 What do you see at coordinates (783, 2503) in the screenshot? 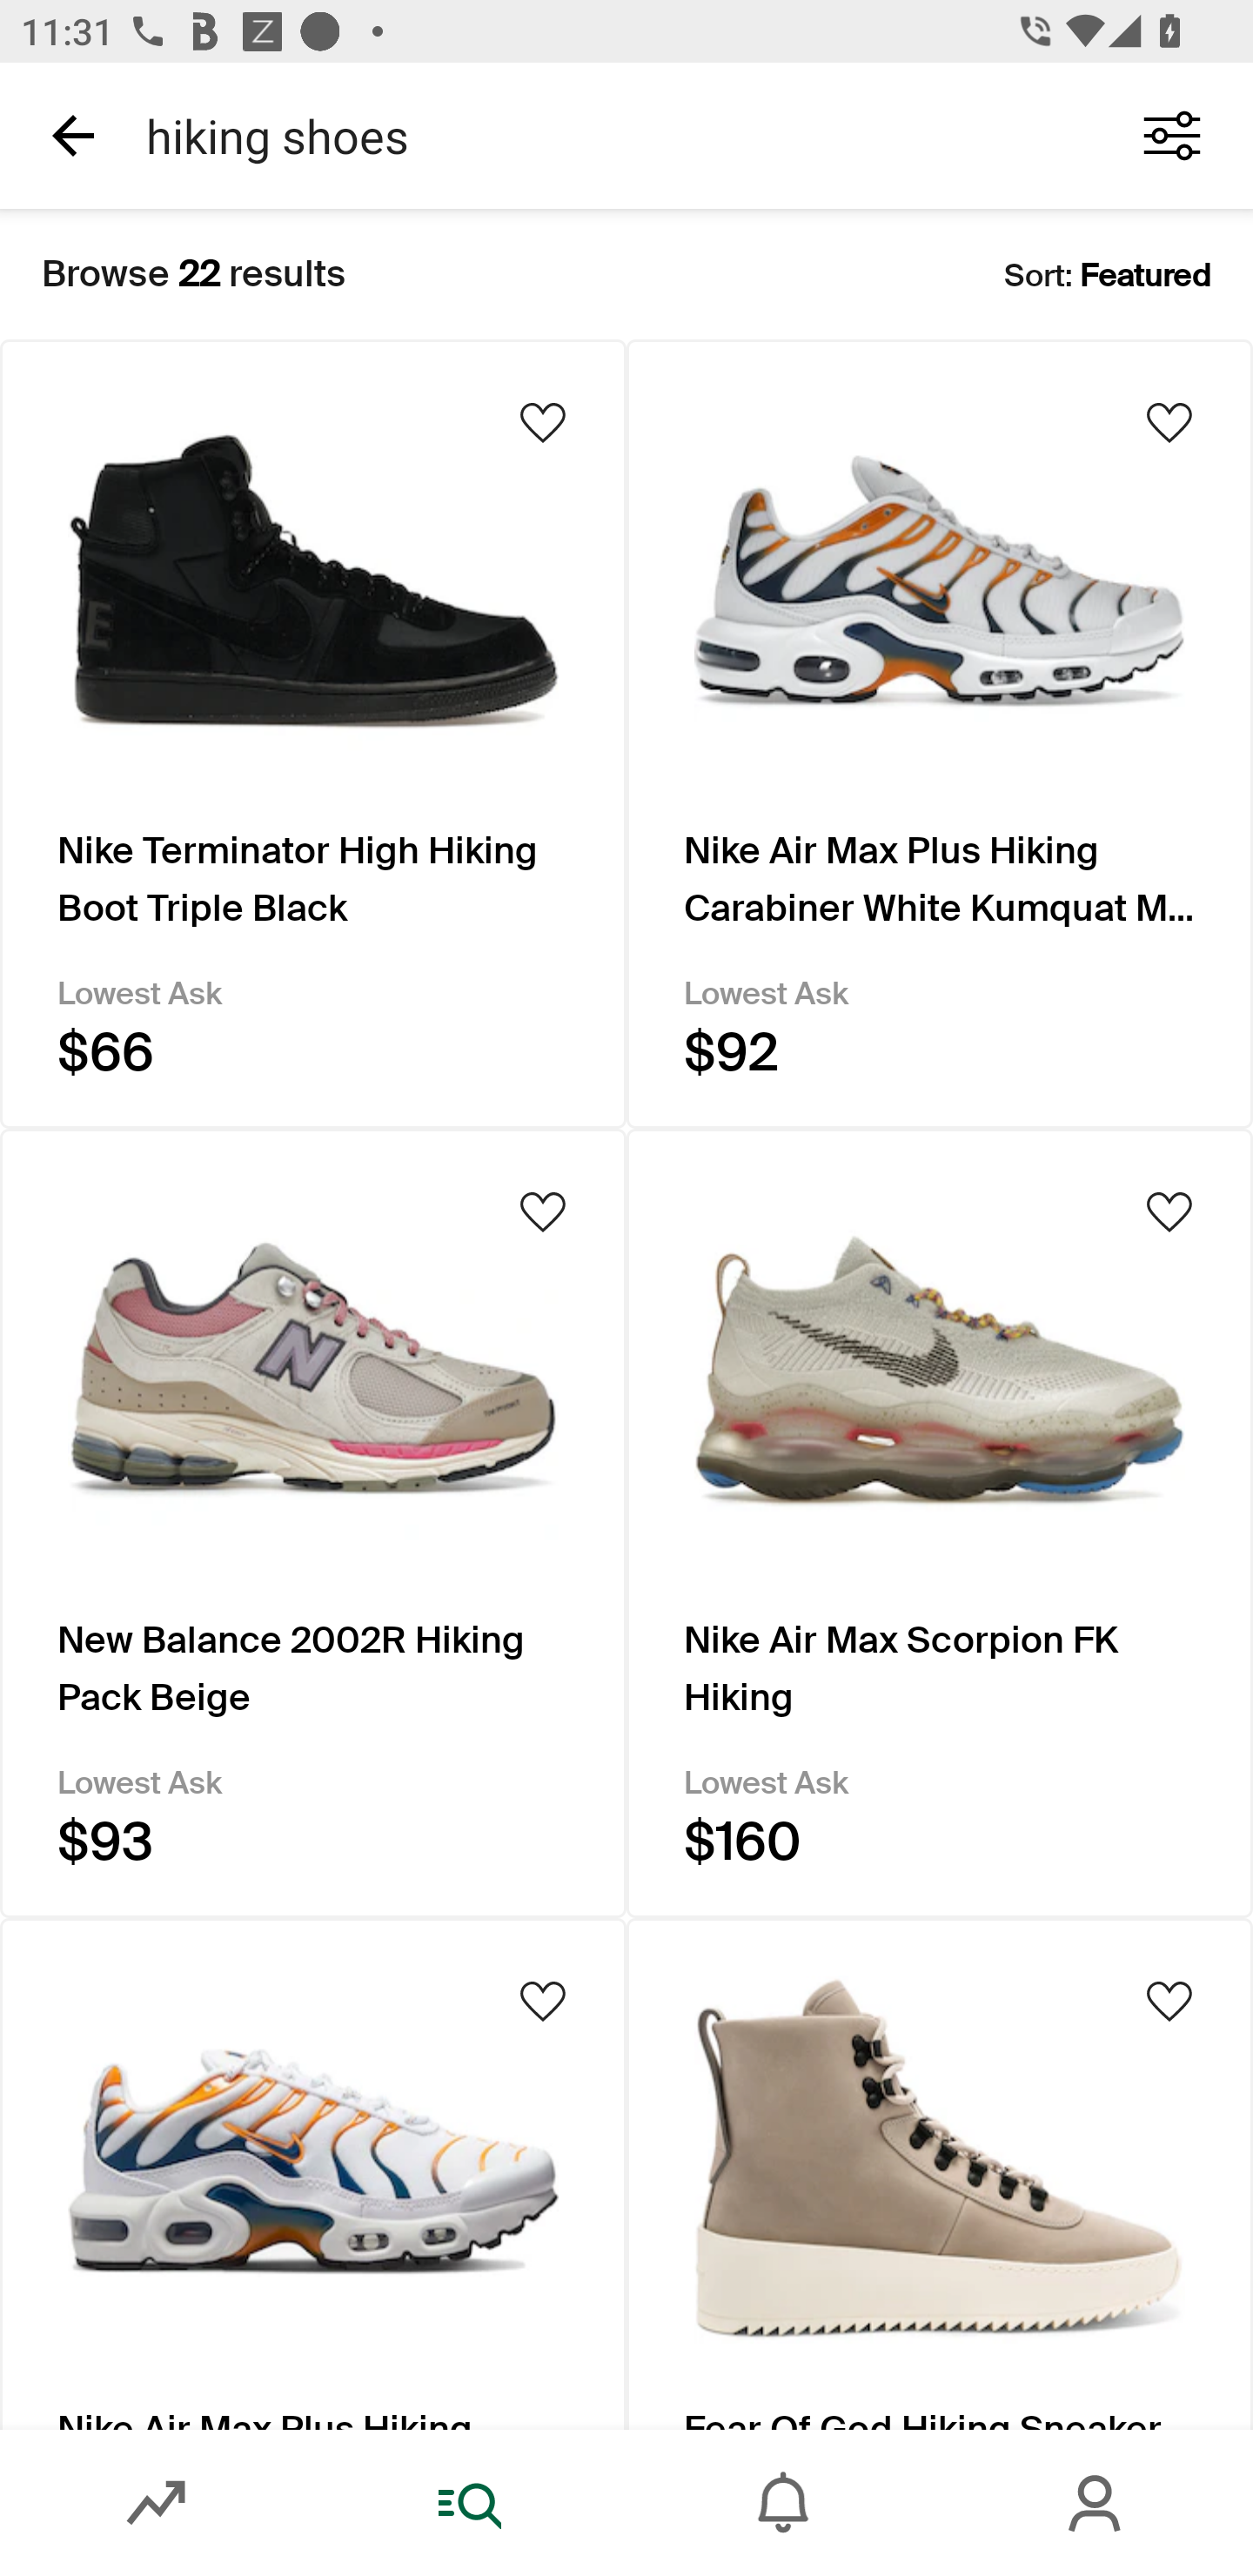
I see `Inbox` at bounding box center [783, 2503].